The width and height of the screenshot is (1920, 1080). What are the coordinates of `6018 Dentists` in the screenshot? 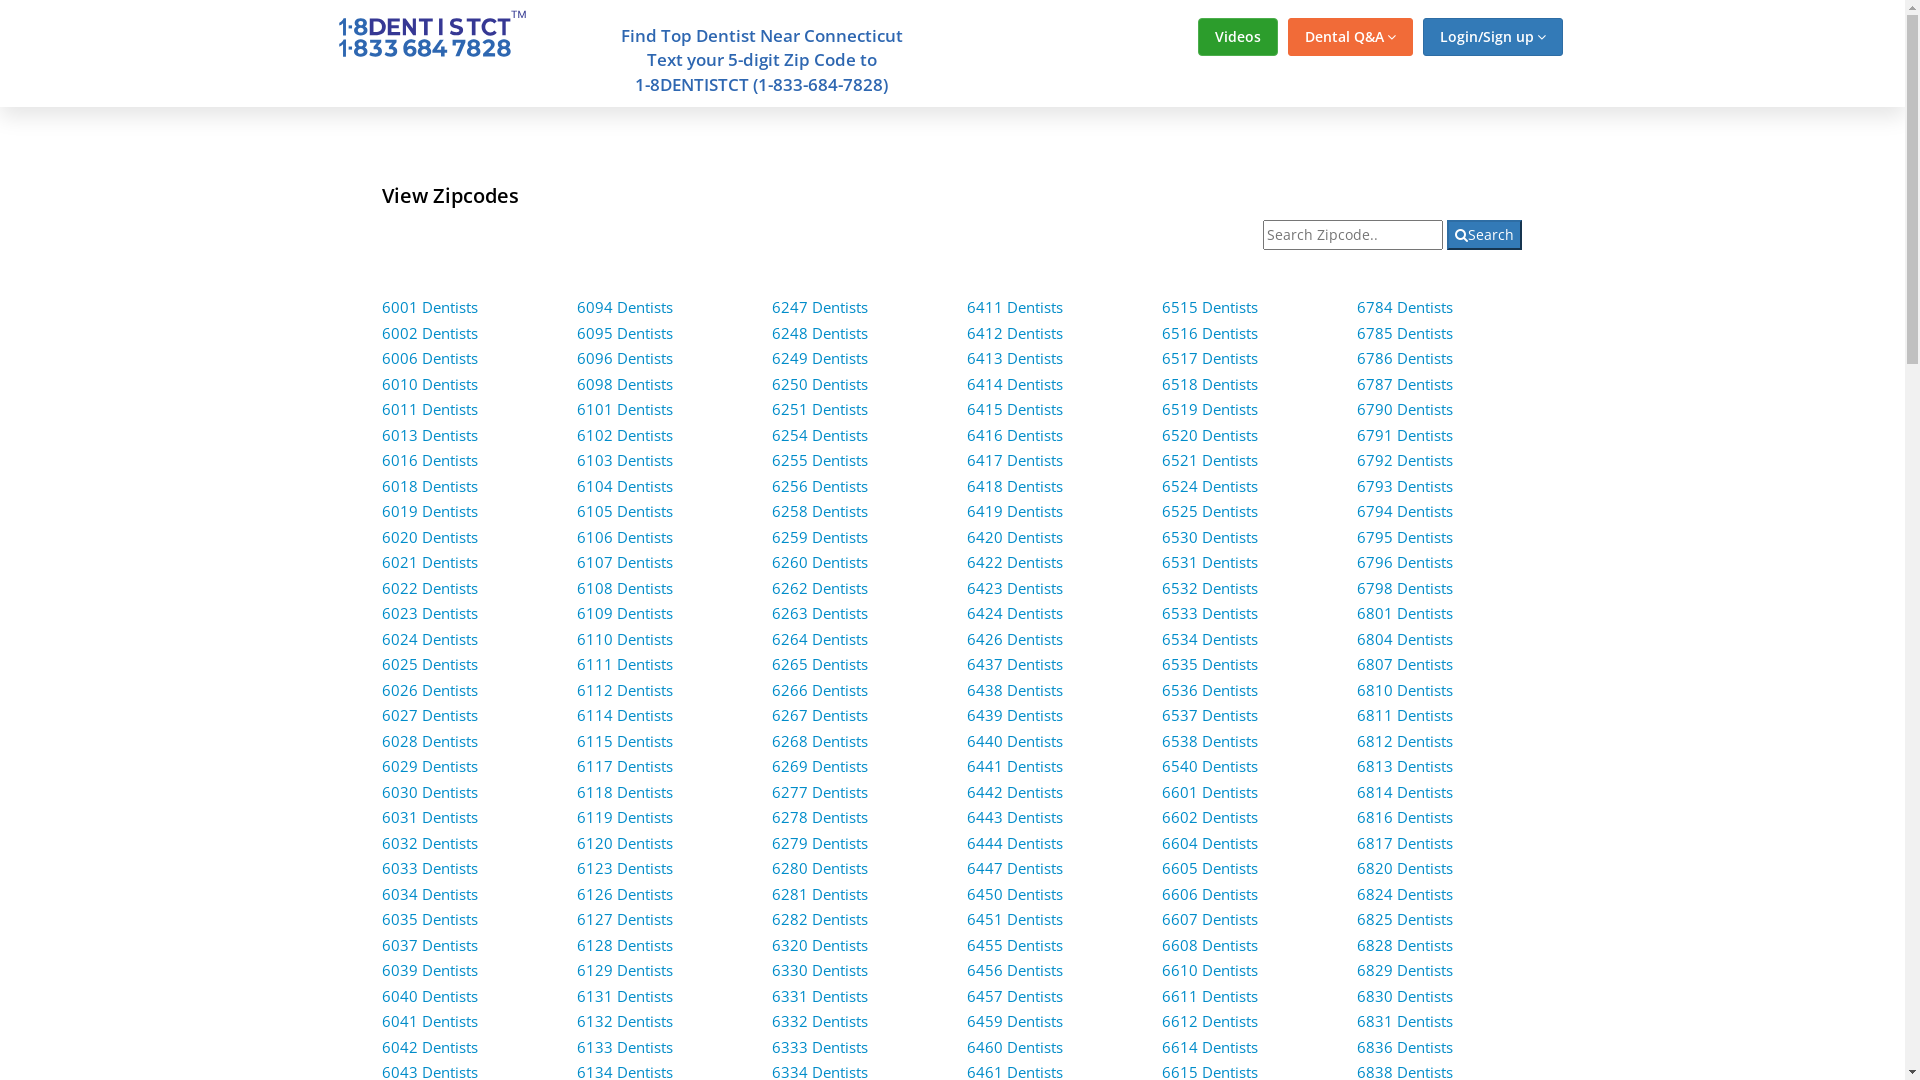 It's located at (430, 486).